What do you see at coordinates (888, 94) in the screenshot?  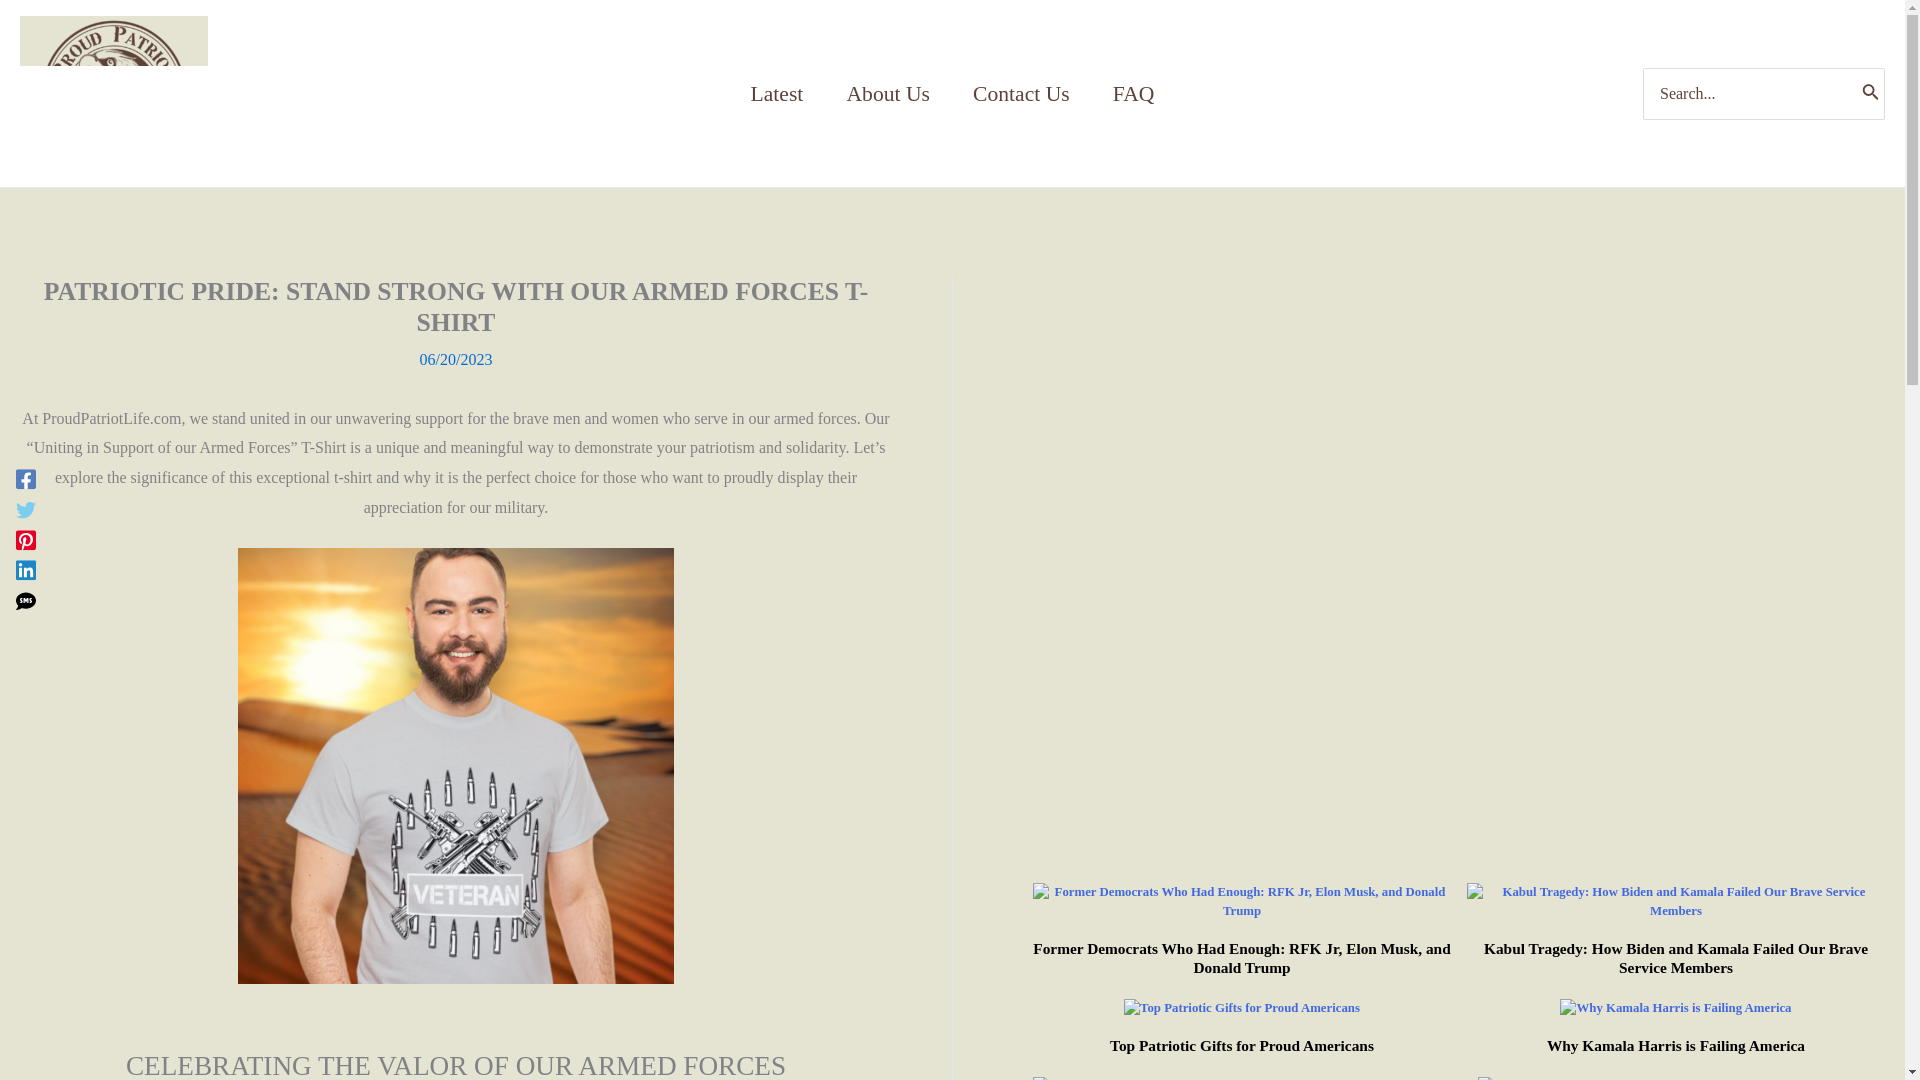 I see `About Us` at bounding box center [888, 94].